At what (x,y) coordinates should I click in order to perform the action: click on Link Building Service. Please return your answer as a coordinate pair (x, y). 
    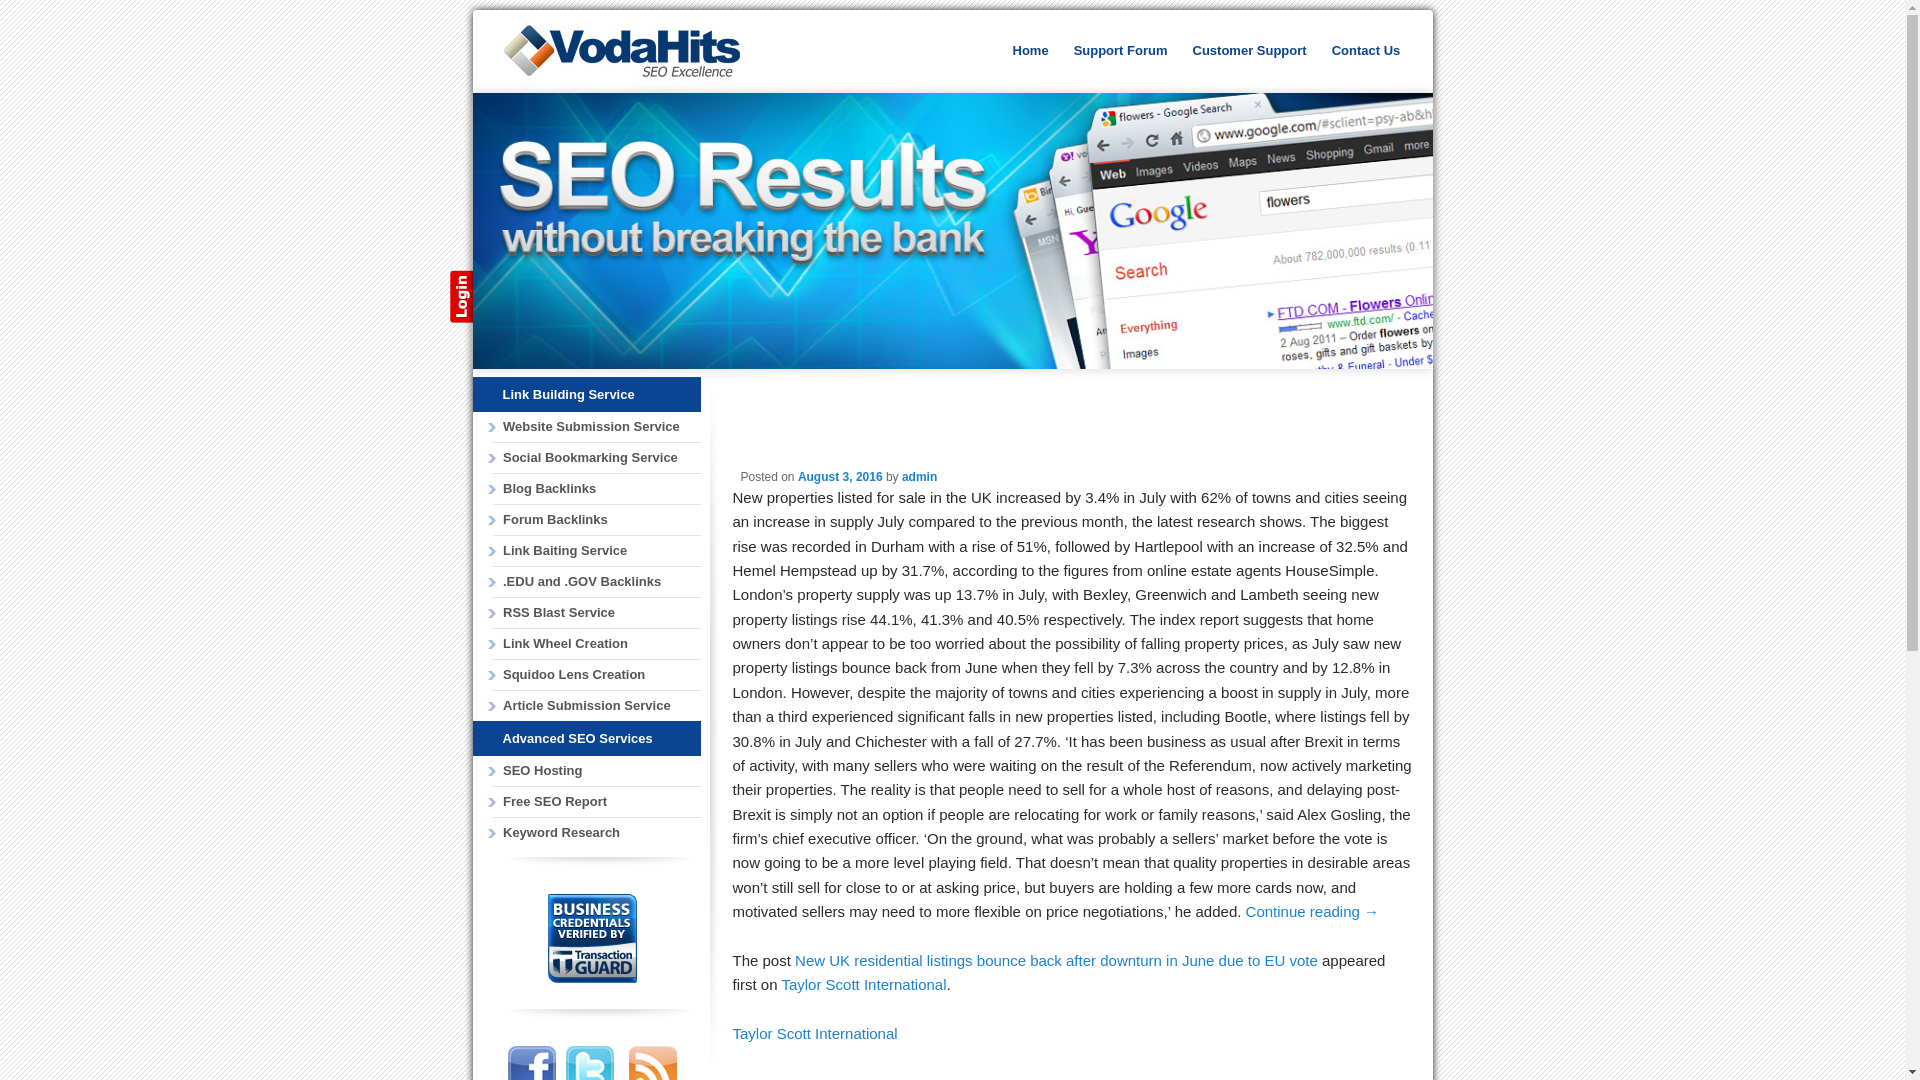
    Looking at the image, I should click on (567, 394).